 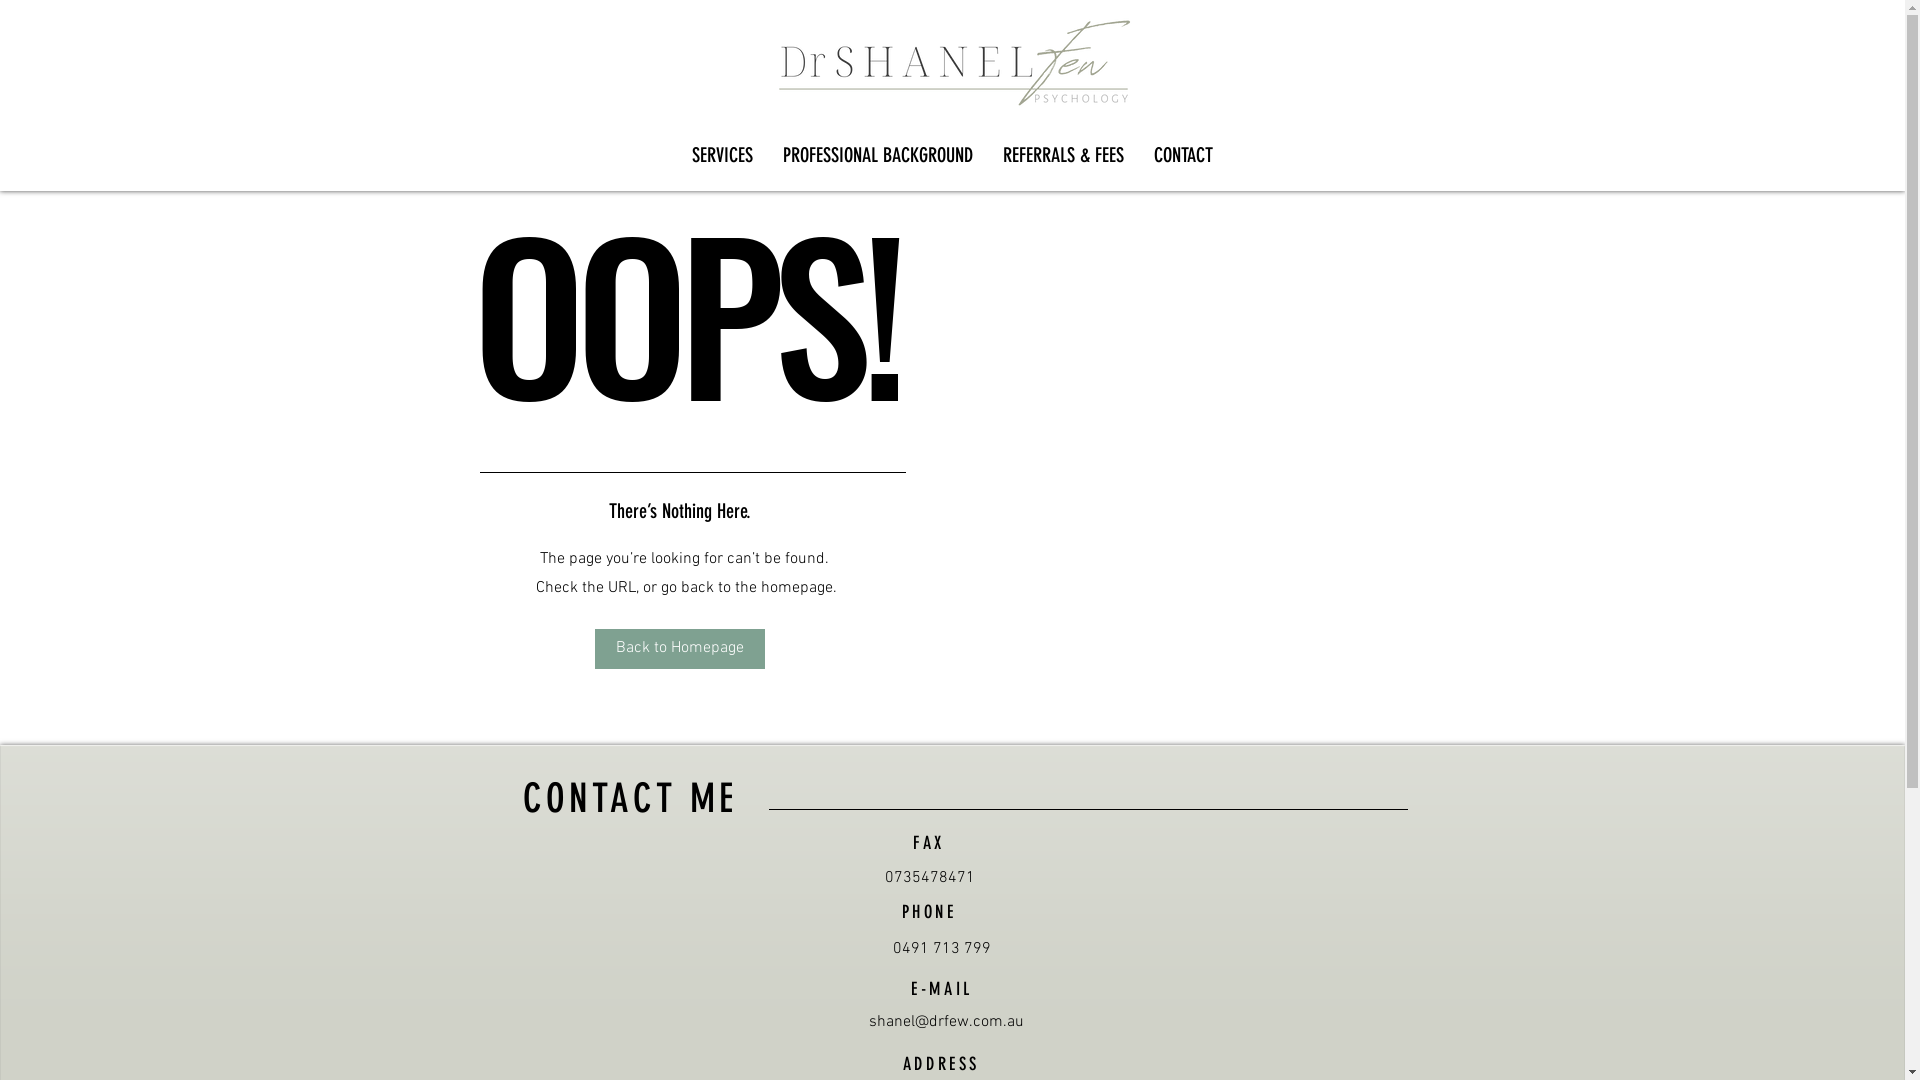 I want to click on CONTACT, so click(x=1184, y=155).